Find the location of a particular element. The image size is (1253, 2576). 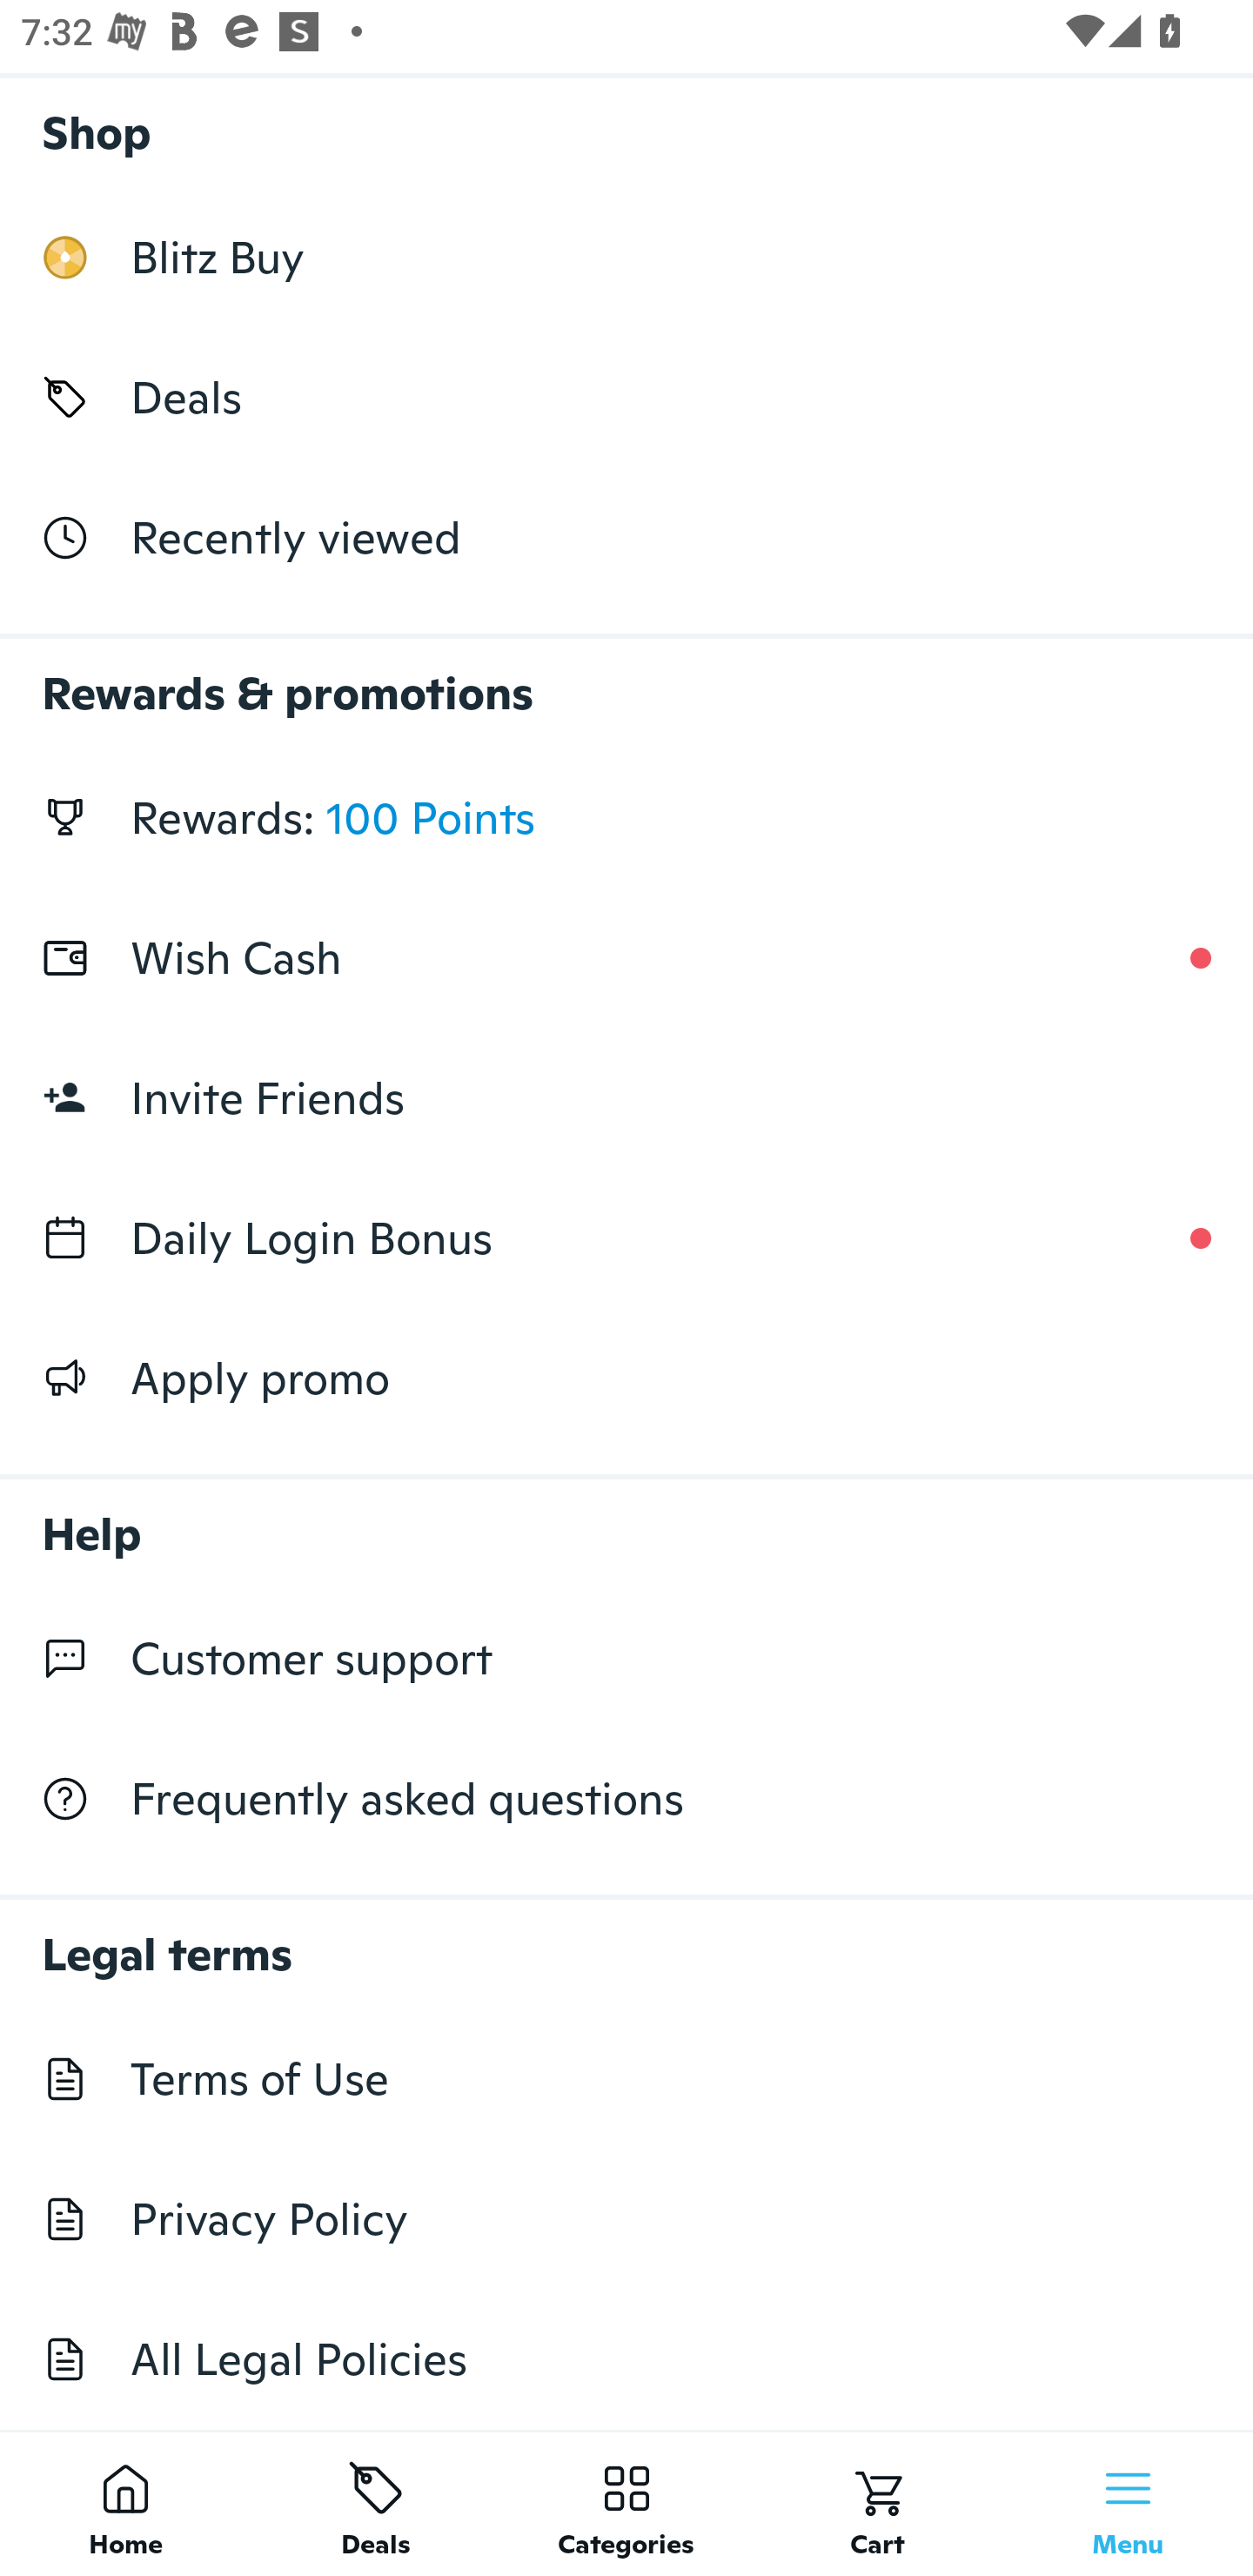

Customer support is located at coordinates (626, 1659).